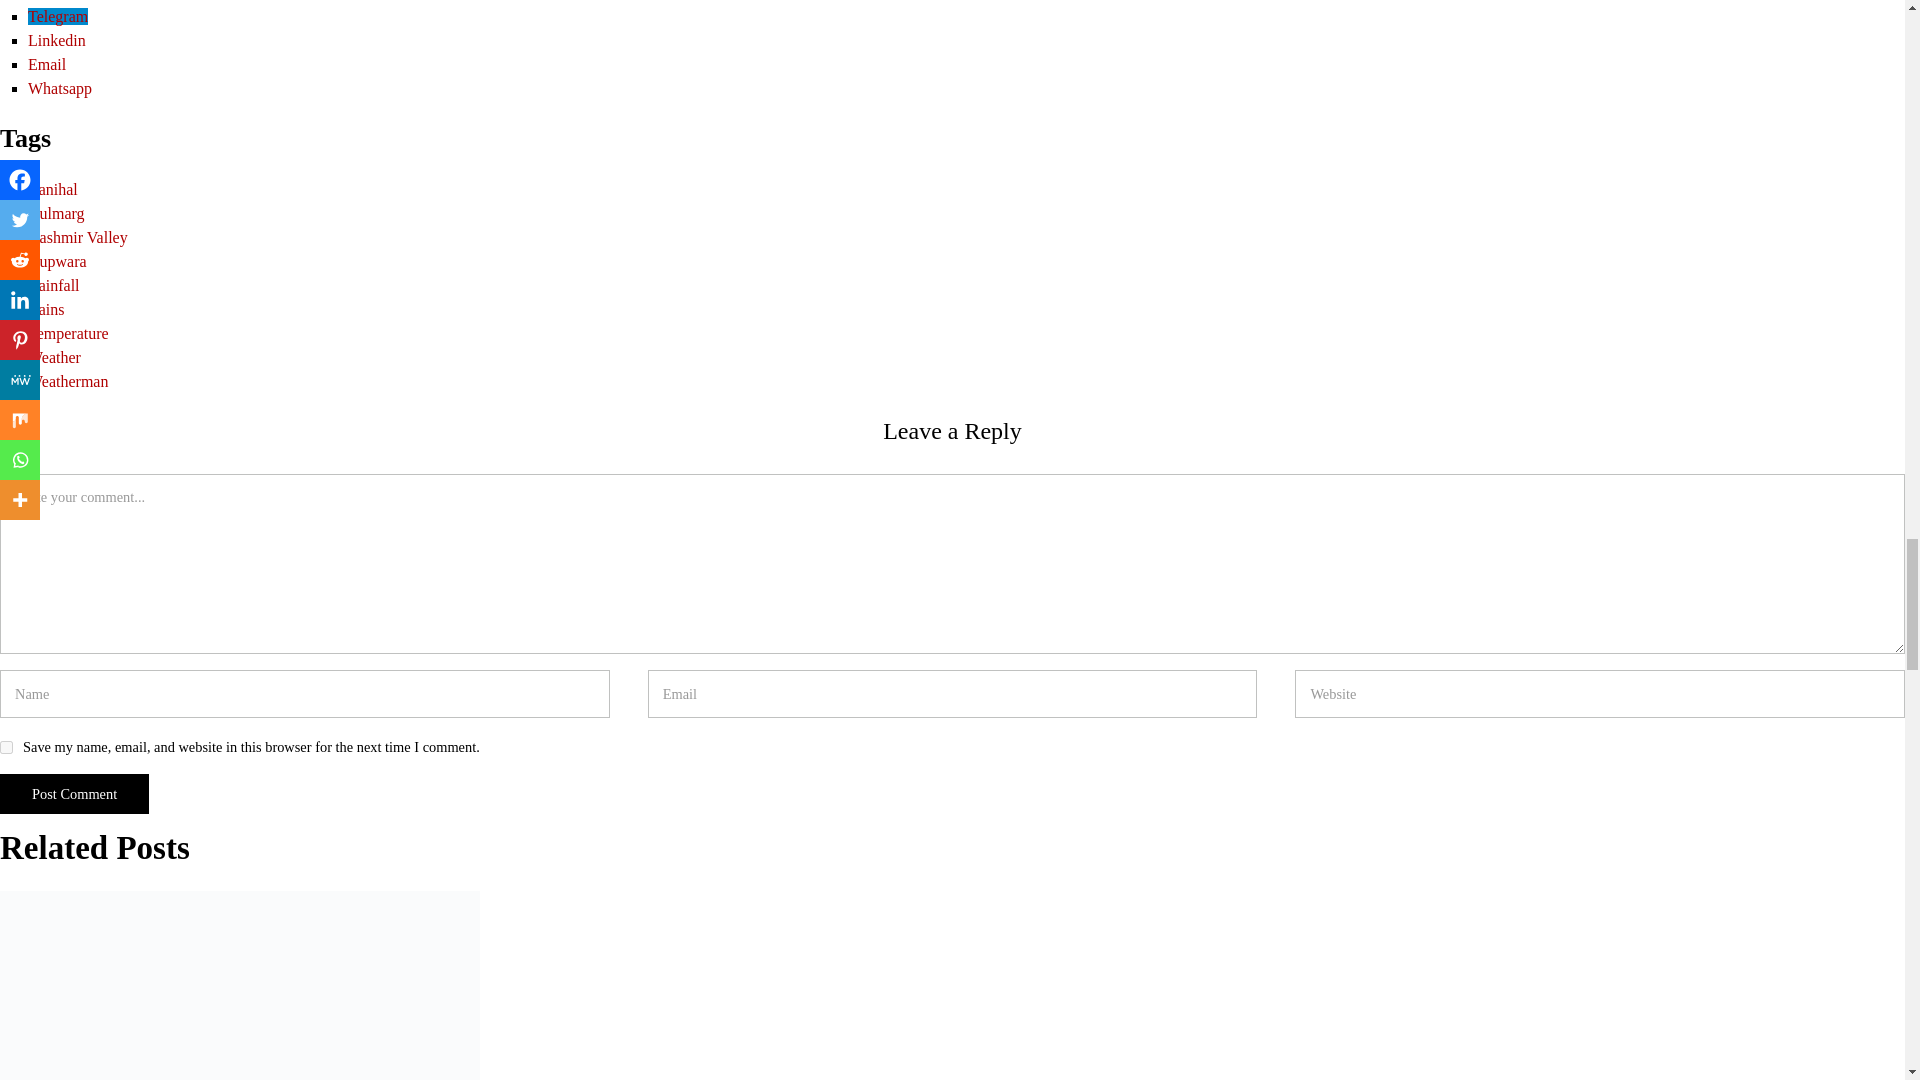 This screenshot has height=1080, width=1920. What do you see at coordinates (74, 794) in the screenshot?
I see `Post Comment` at bounding box center [74, 794].